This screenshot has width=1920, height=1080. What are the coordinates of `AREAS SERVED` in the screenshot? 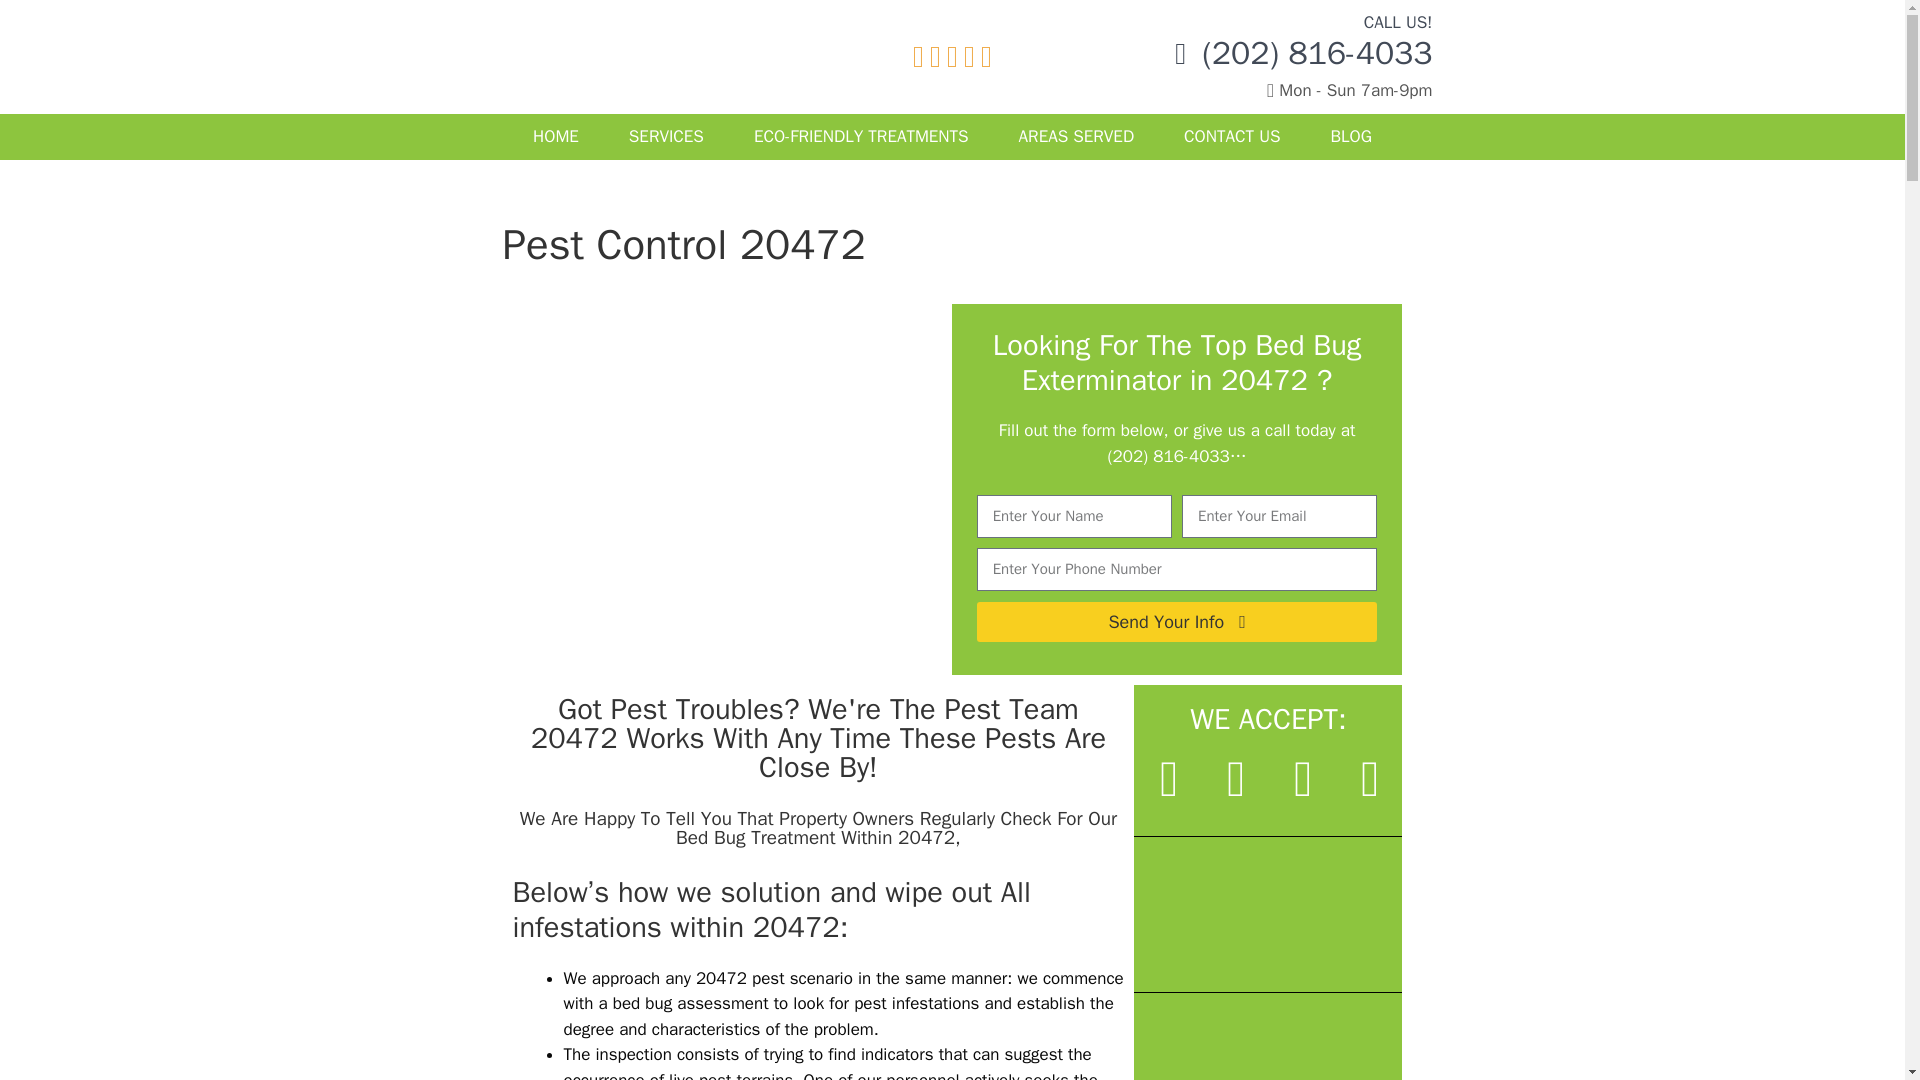 It's located at (1076, 136).